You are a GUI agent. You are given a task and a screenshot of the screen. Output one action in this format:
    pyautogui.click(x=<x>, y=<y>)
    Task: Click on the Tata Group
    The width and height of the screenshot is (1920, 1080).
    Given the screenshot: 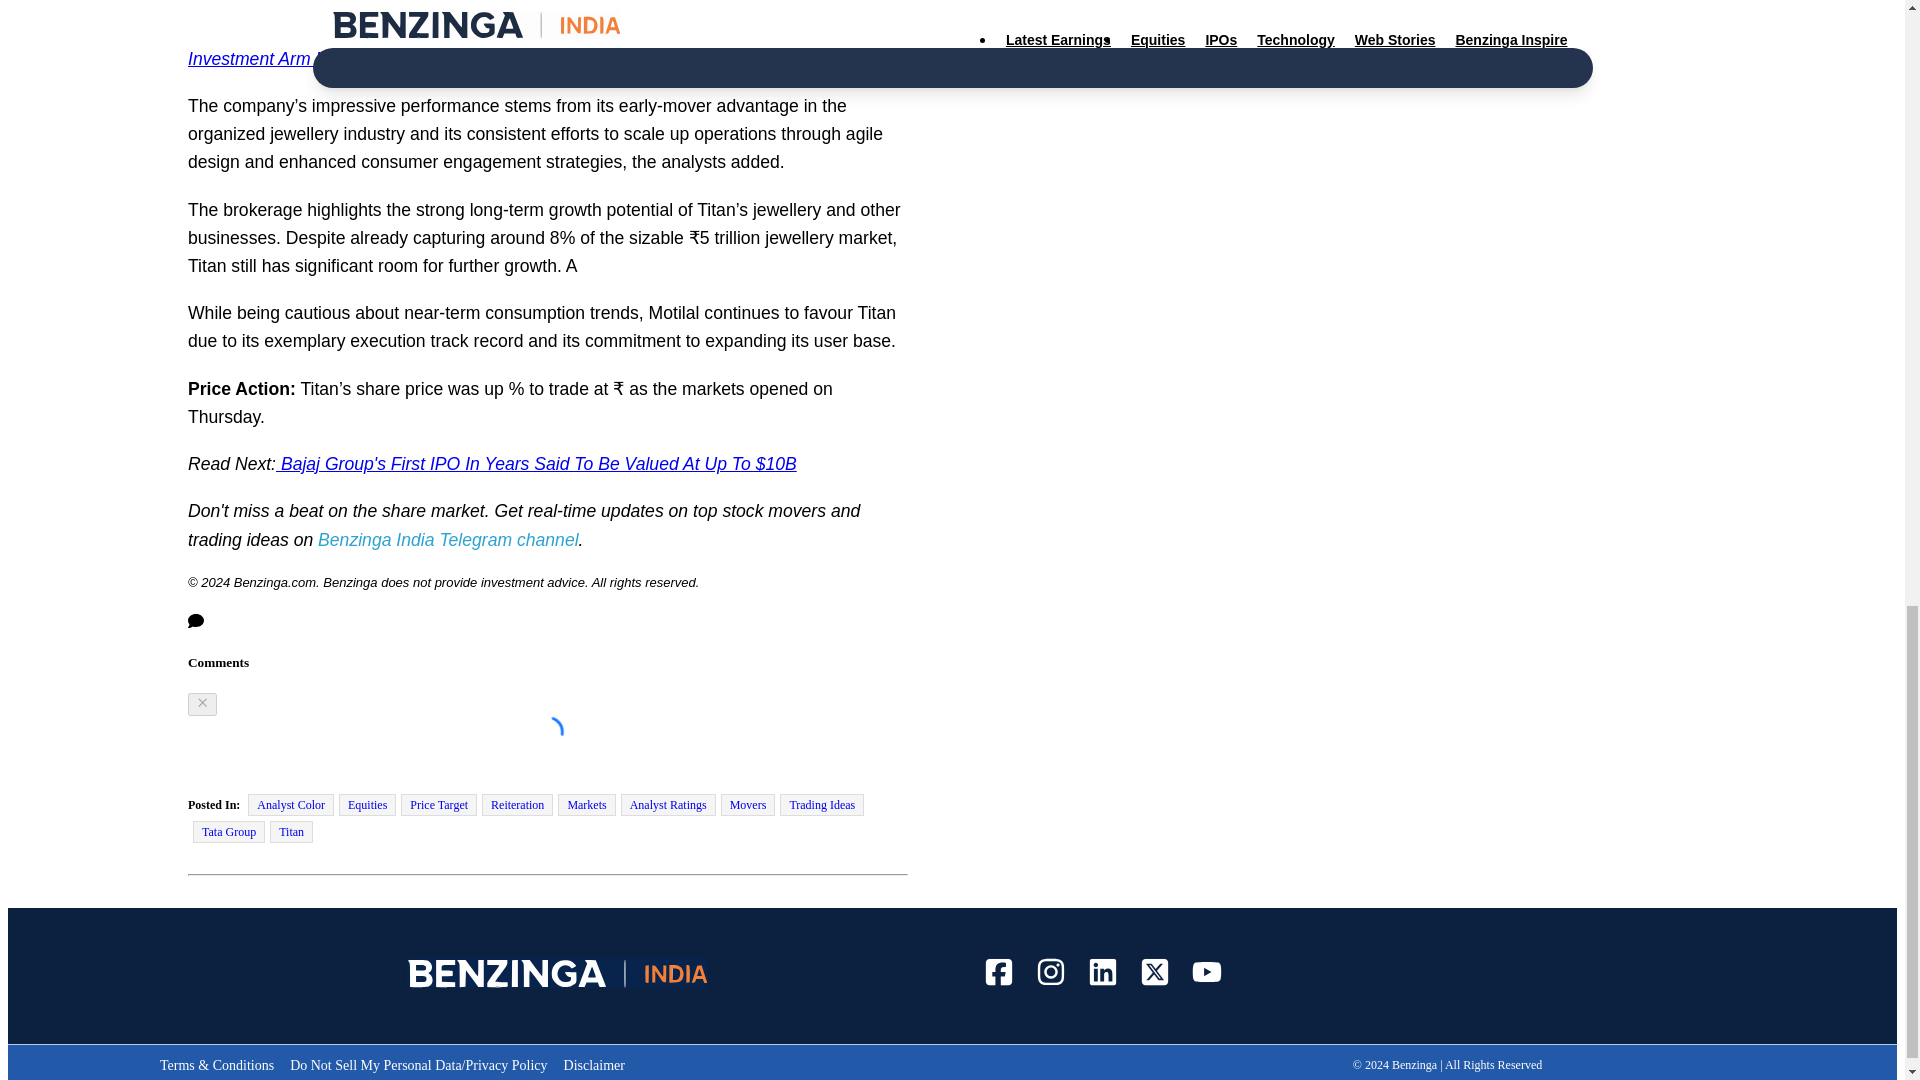 What is the action you would take?
    pyautogui.click(x=228, y=832)
    